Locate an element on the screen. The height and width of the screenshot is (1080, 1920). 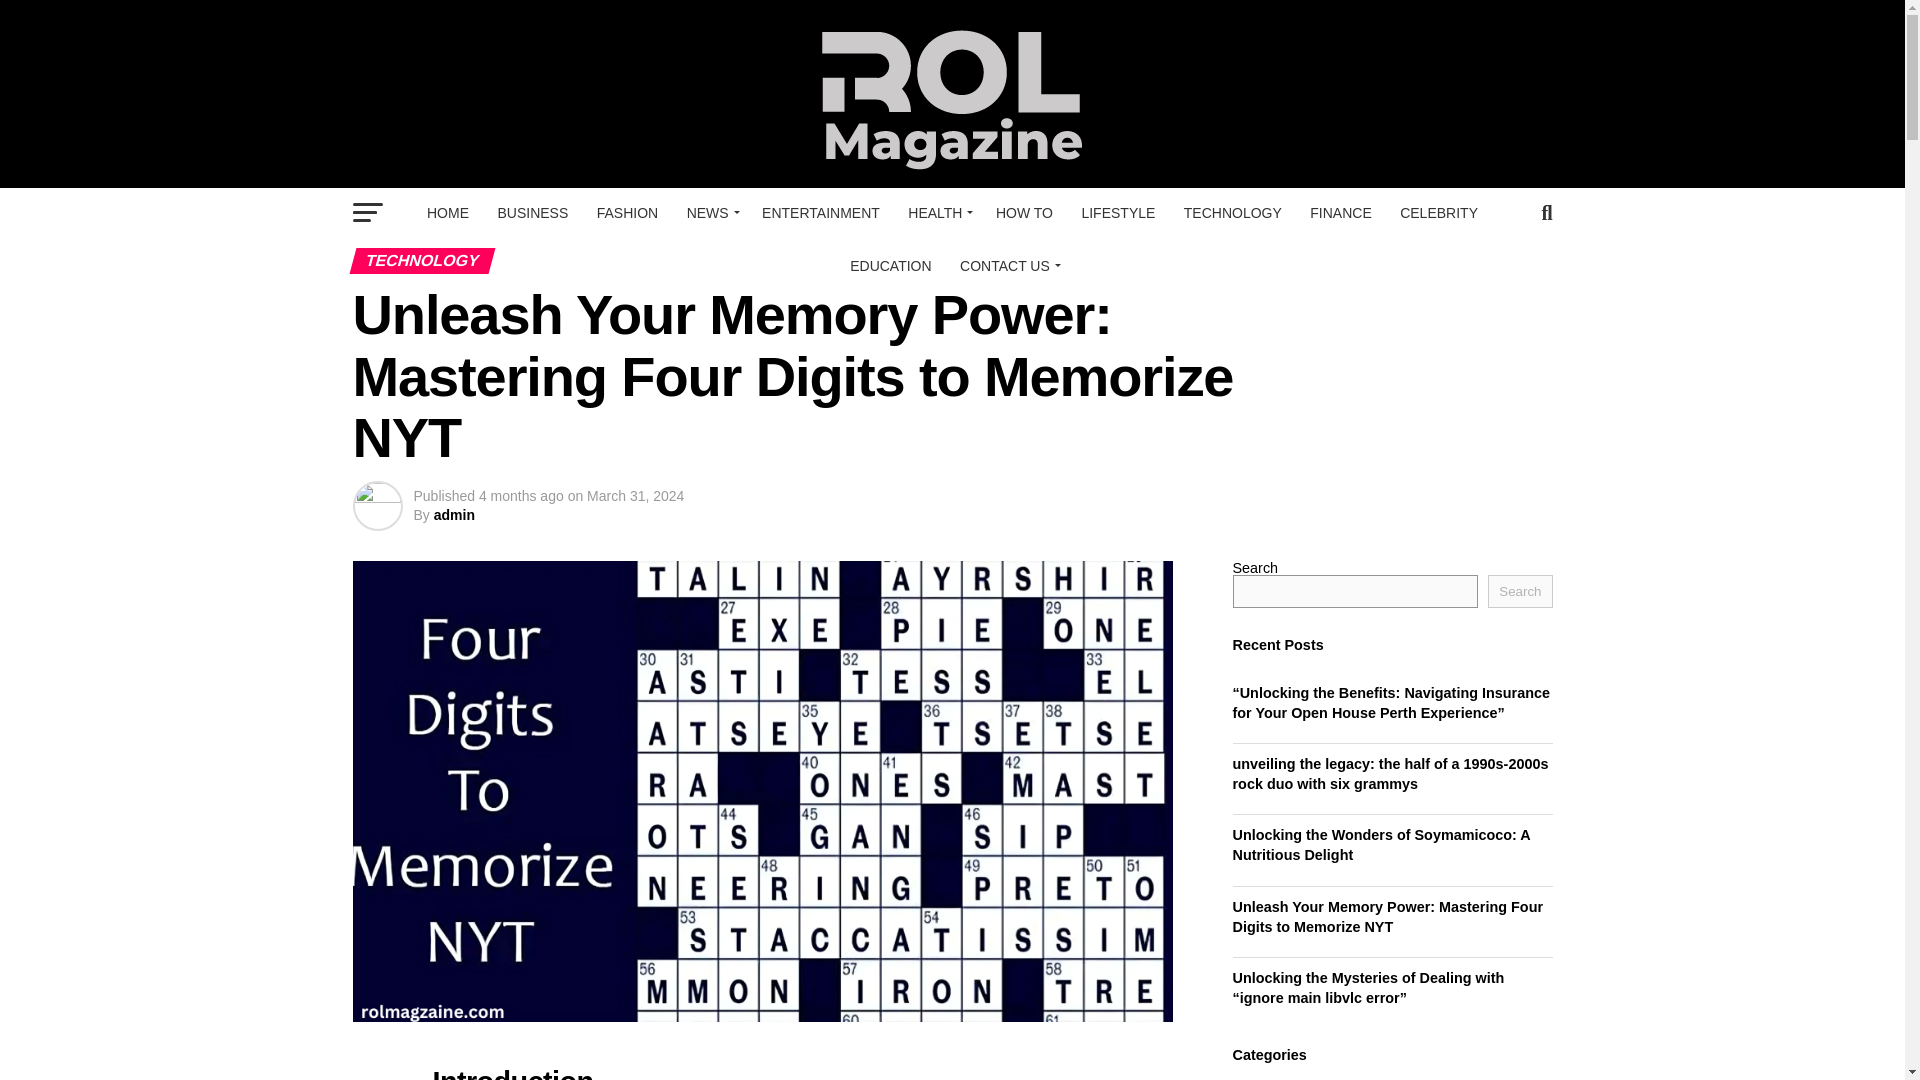
ENTERTAINMENT is located at coordinates (821, 212).